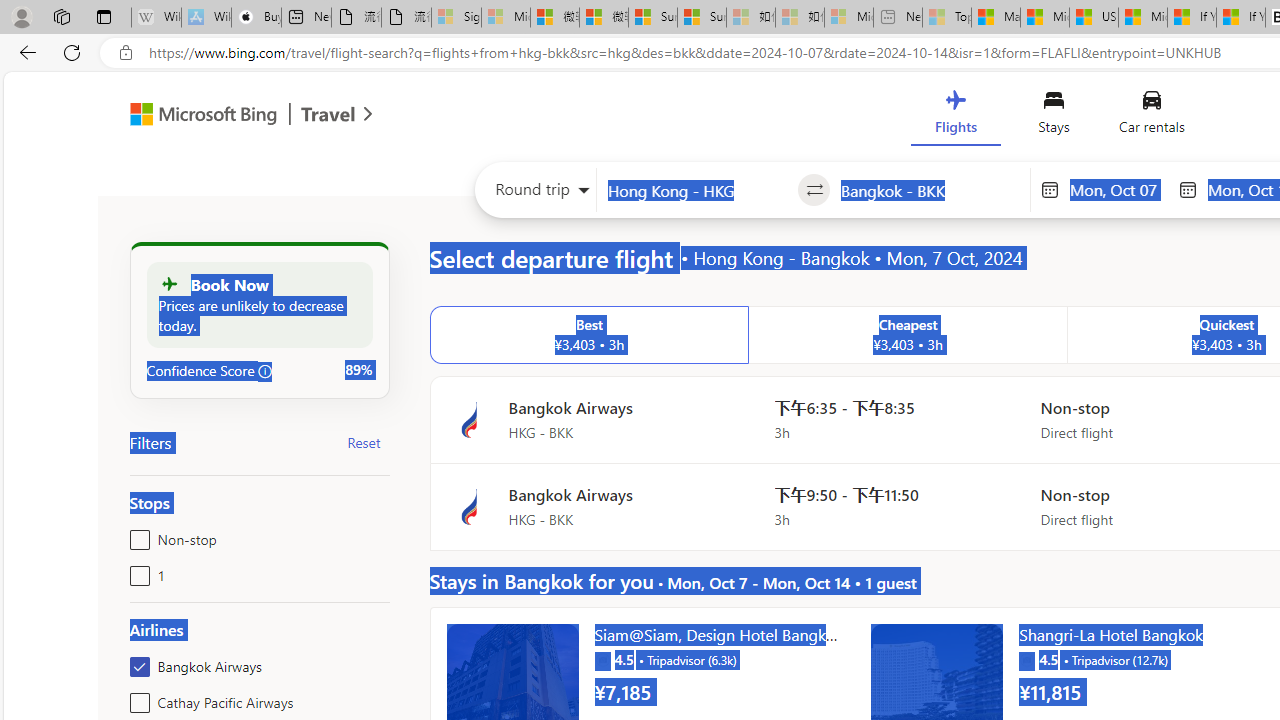 The height and width of the screenshot is (720, 1280). What do you see at coordinates (265, 371) in the screenshot?
I see `Info tooltip` at bounding box center [265, 371].